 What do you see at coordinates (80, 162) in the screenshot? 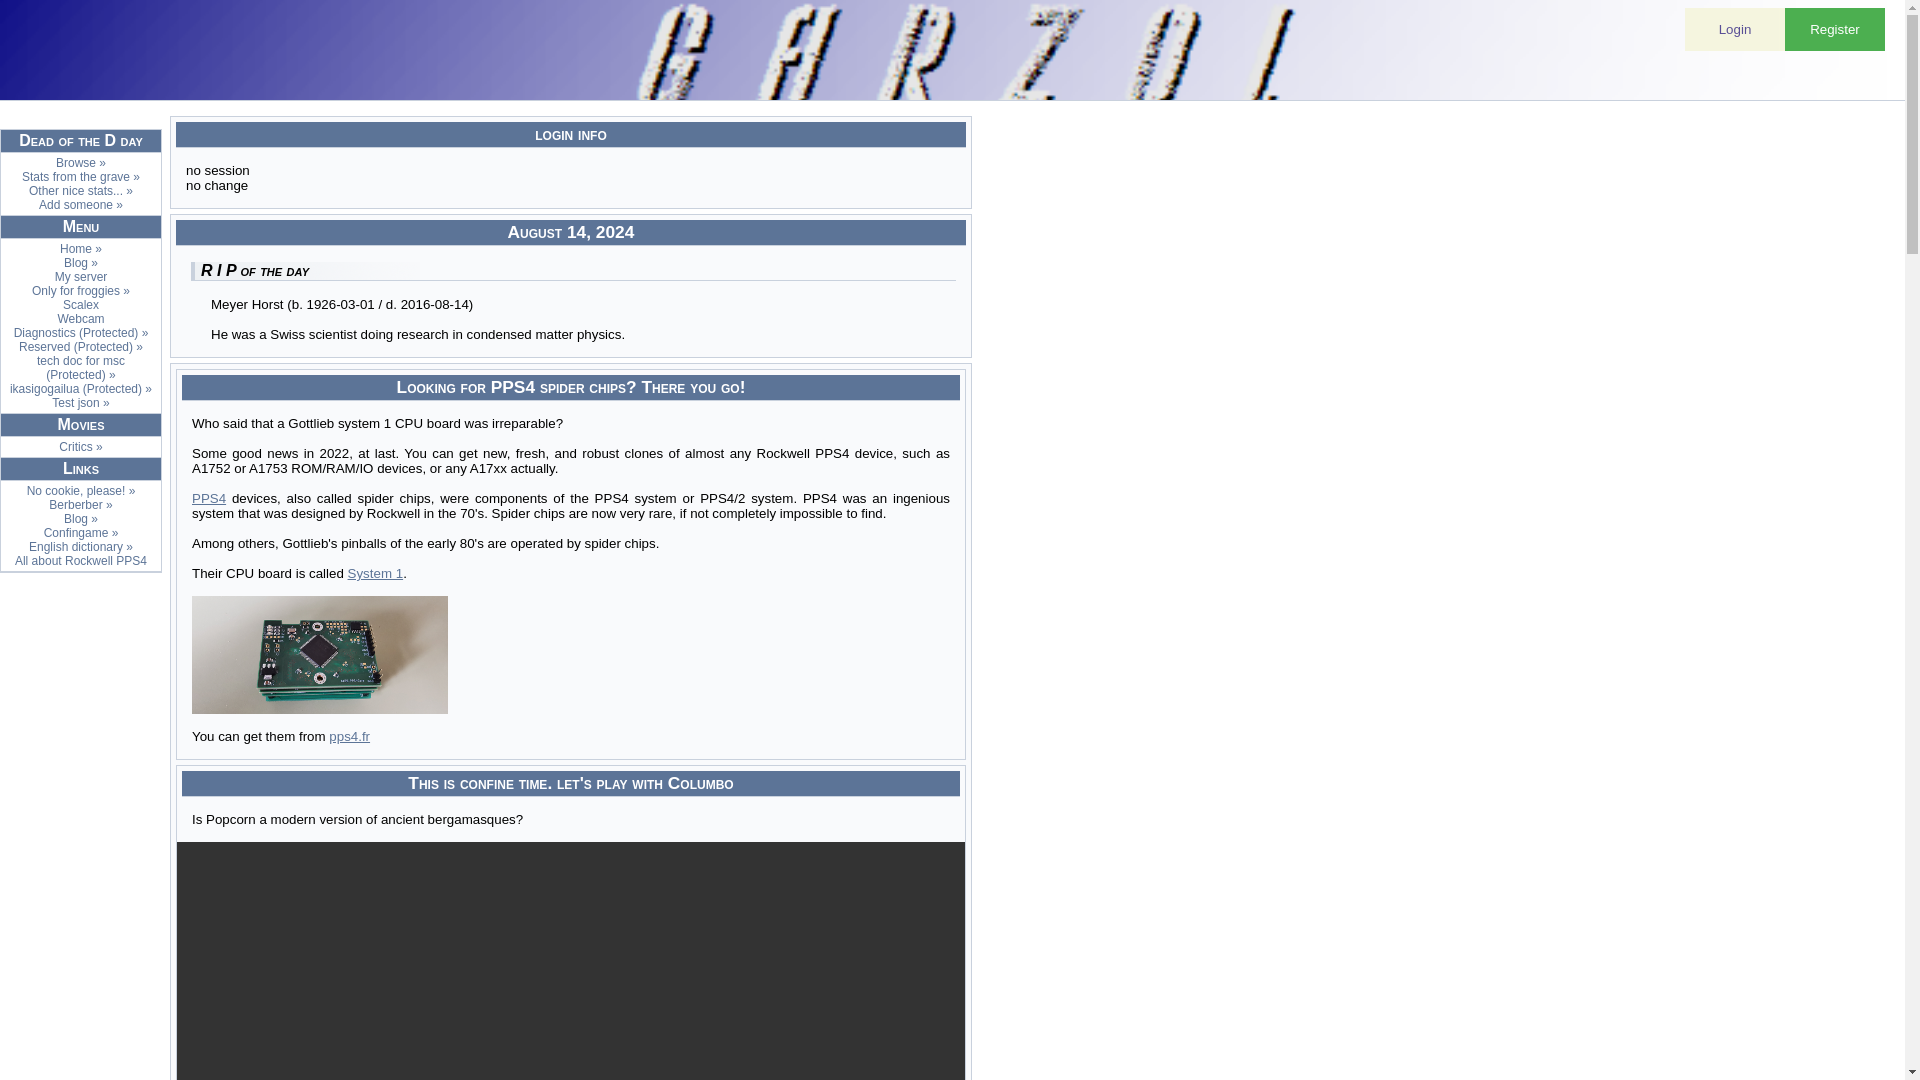
I see `get the complete list...` at bounding box center [80, 162].